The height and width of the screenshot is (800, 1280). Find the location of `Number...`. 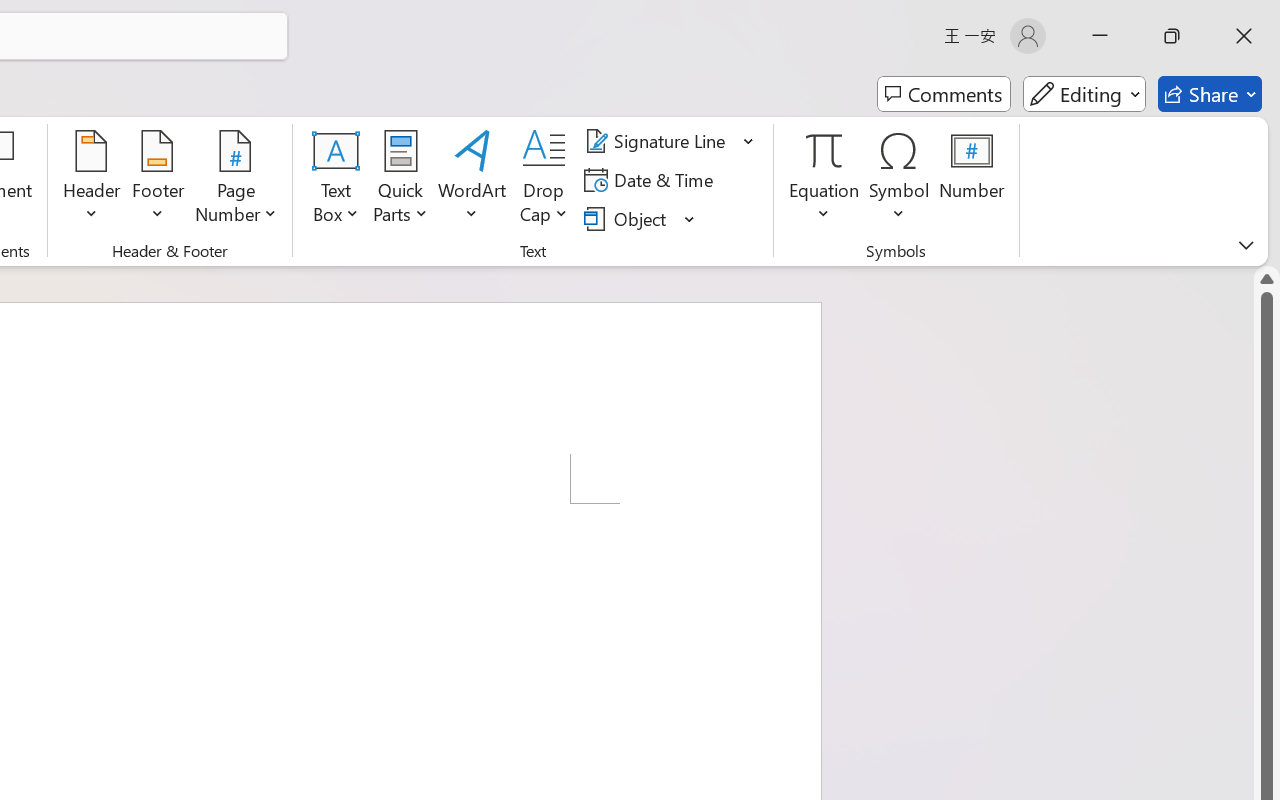

Number... is located at coordinates (972, 180).